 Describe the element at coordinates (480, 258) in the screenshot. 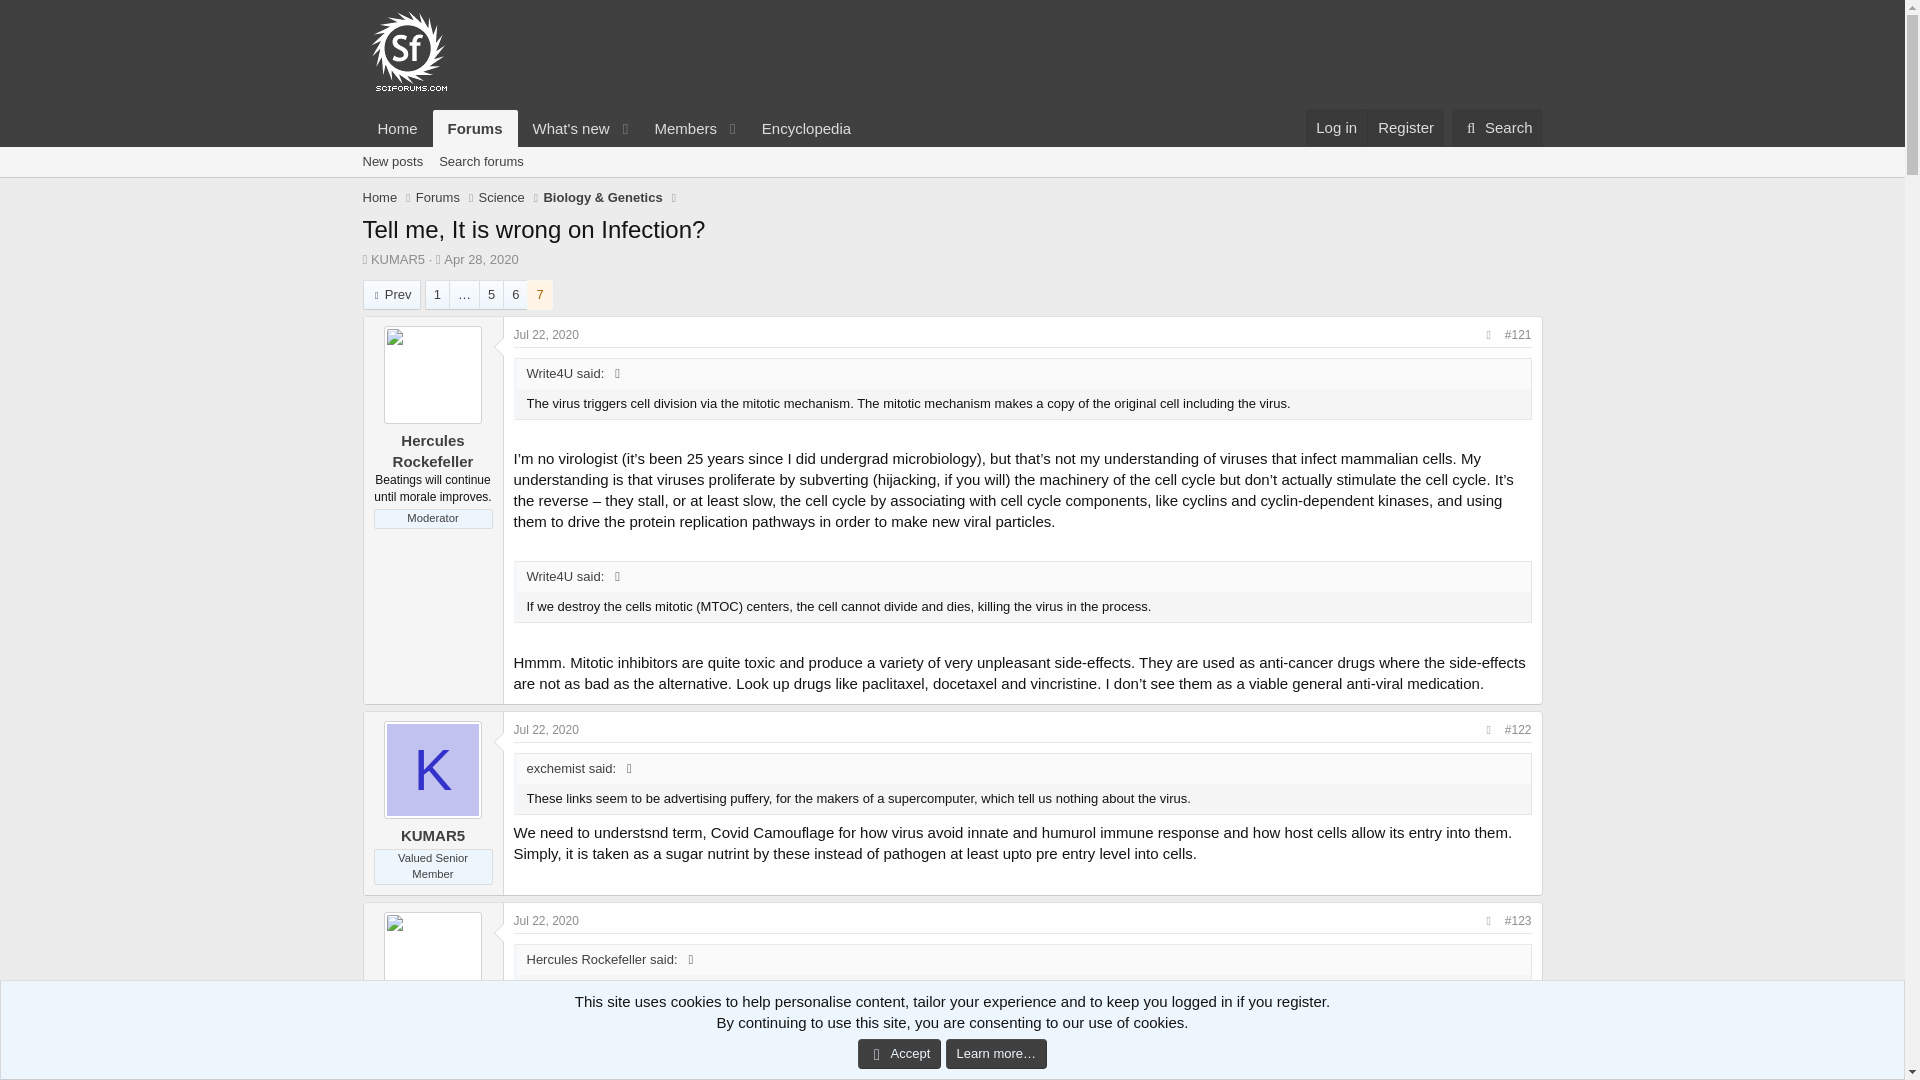

I see `Home` at that location.